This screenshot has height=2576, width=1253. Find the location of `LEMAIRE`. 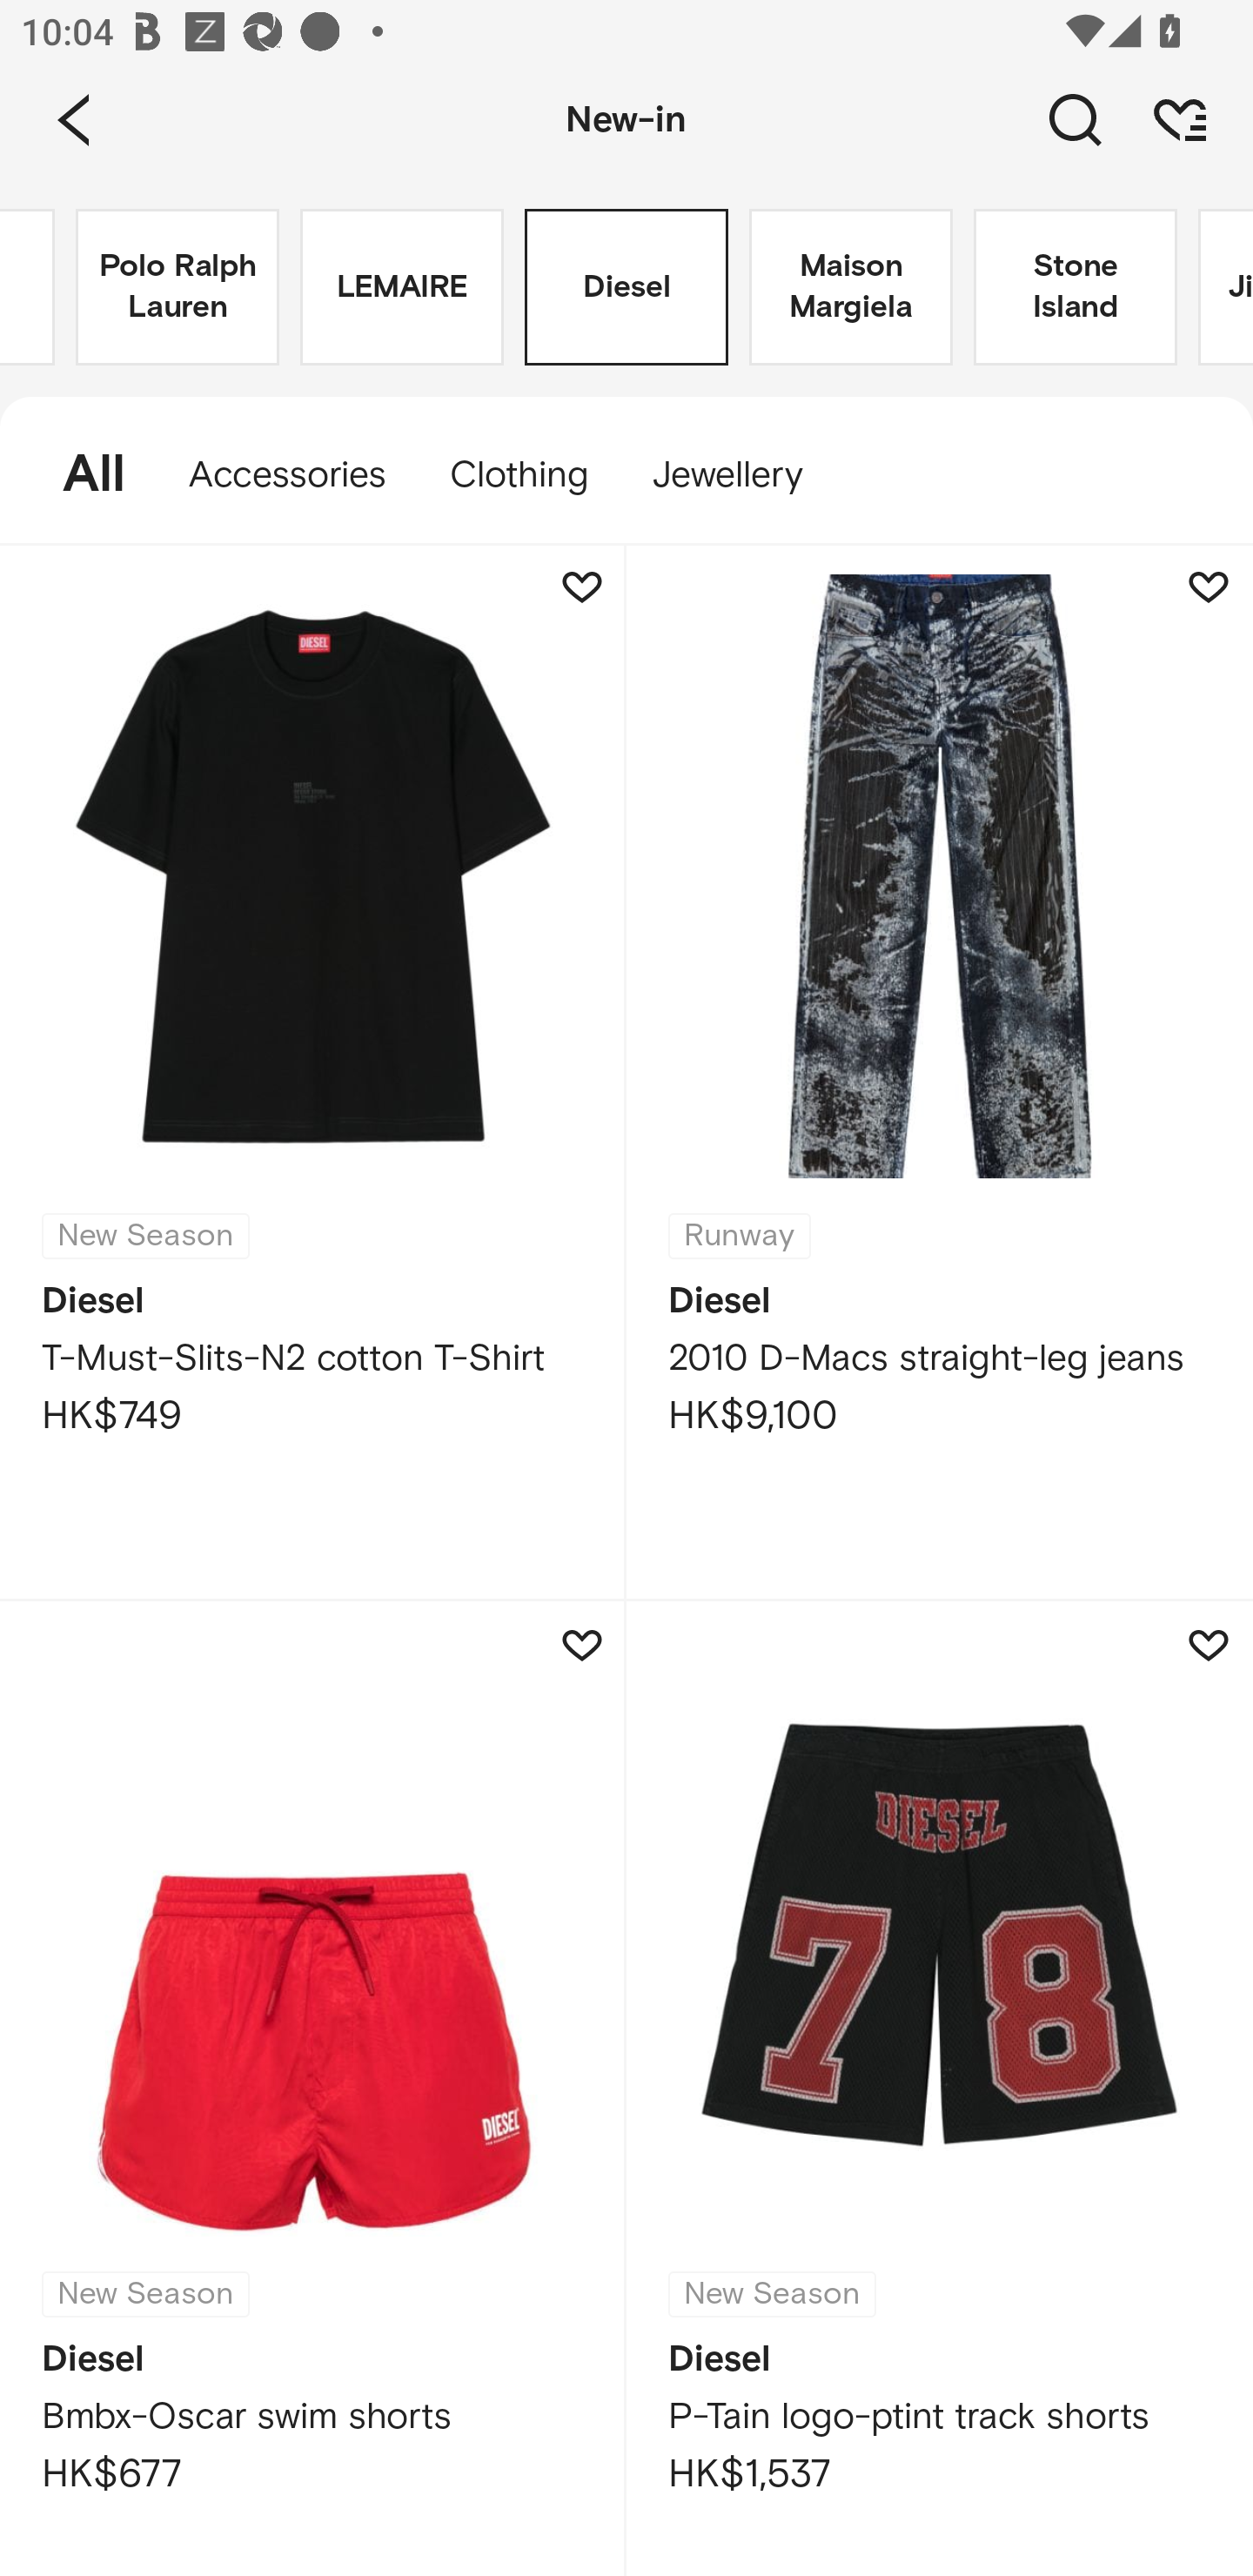

LEMAIRE is located at coordinates (402, 287).